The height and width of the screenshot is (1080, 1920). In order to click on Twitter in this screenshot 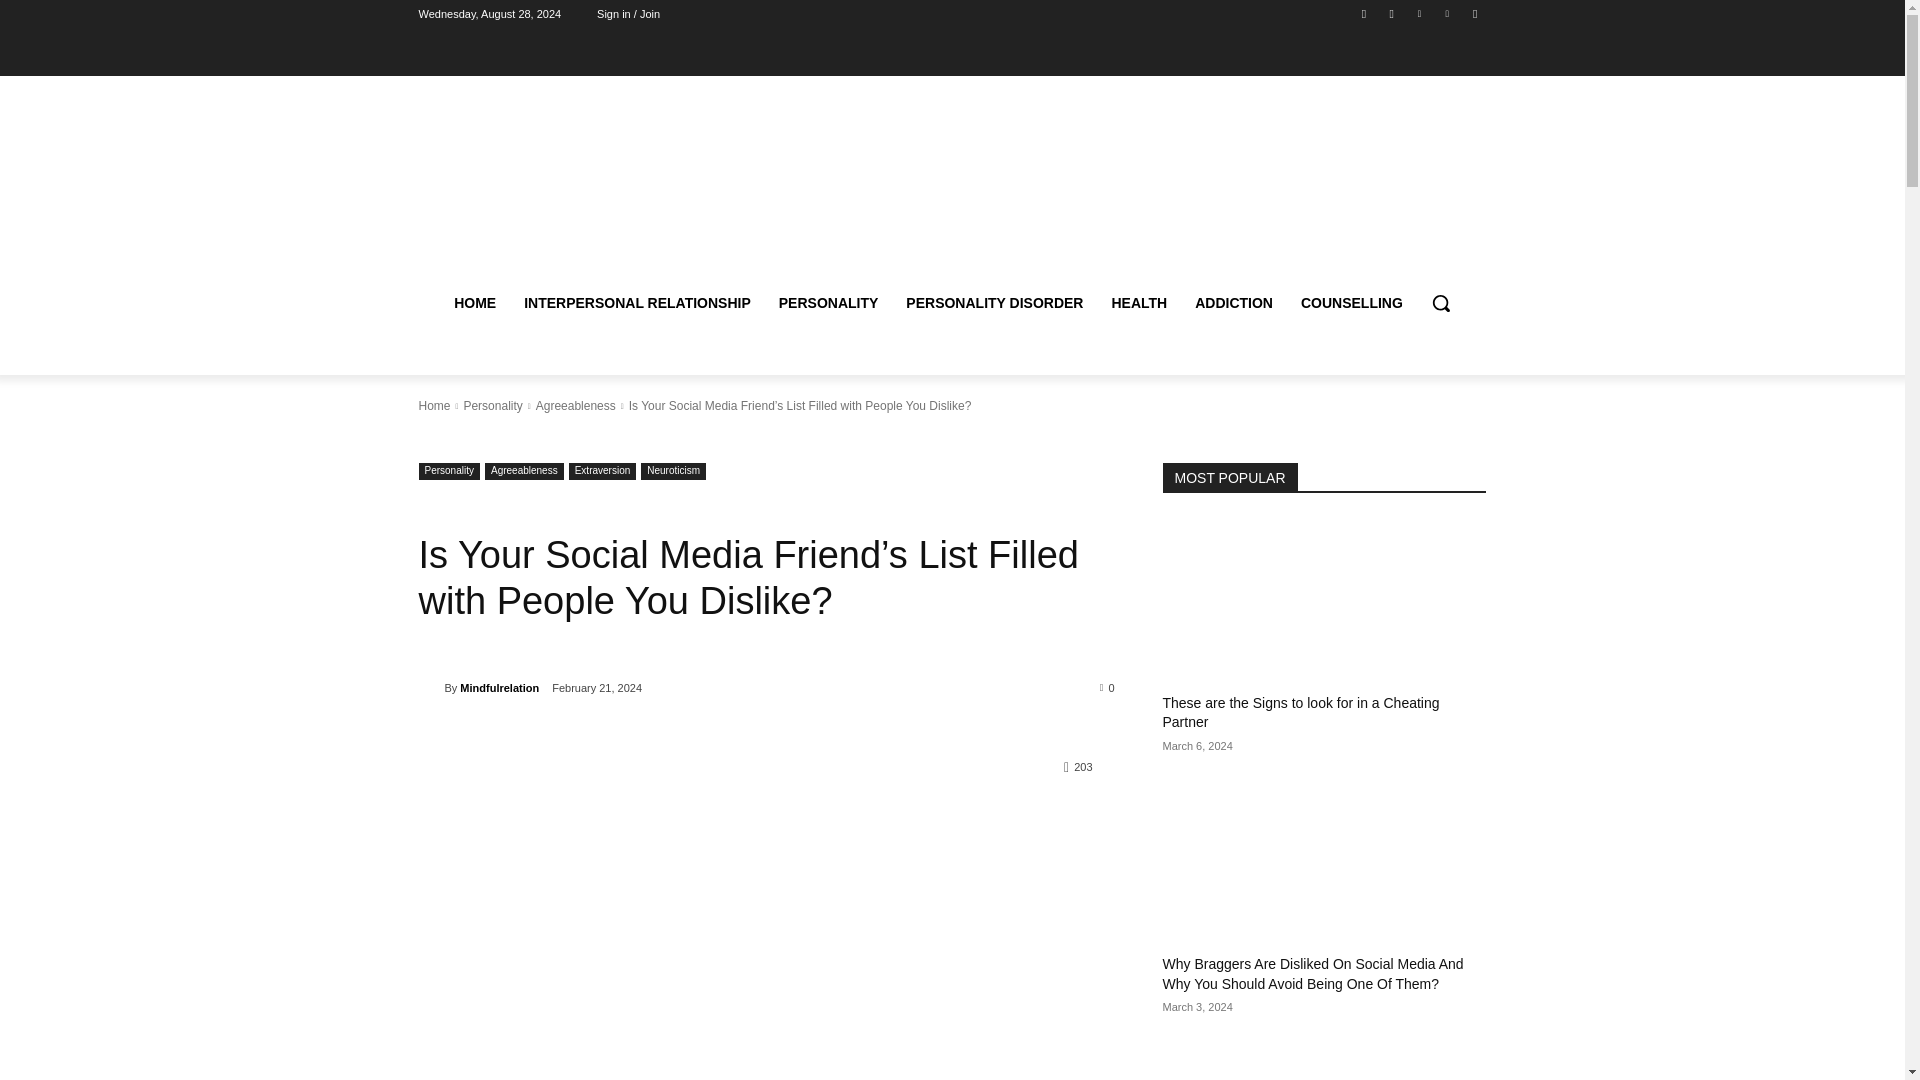, I will do `click(1474, 13)`.